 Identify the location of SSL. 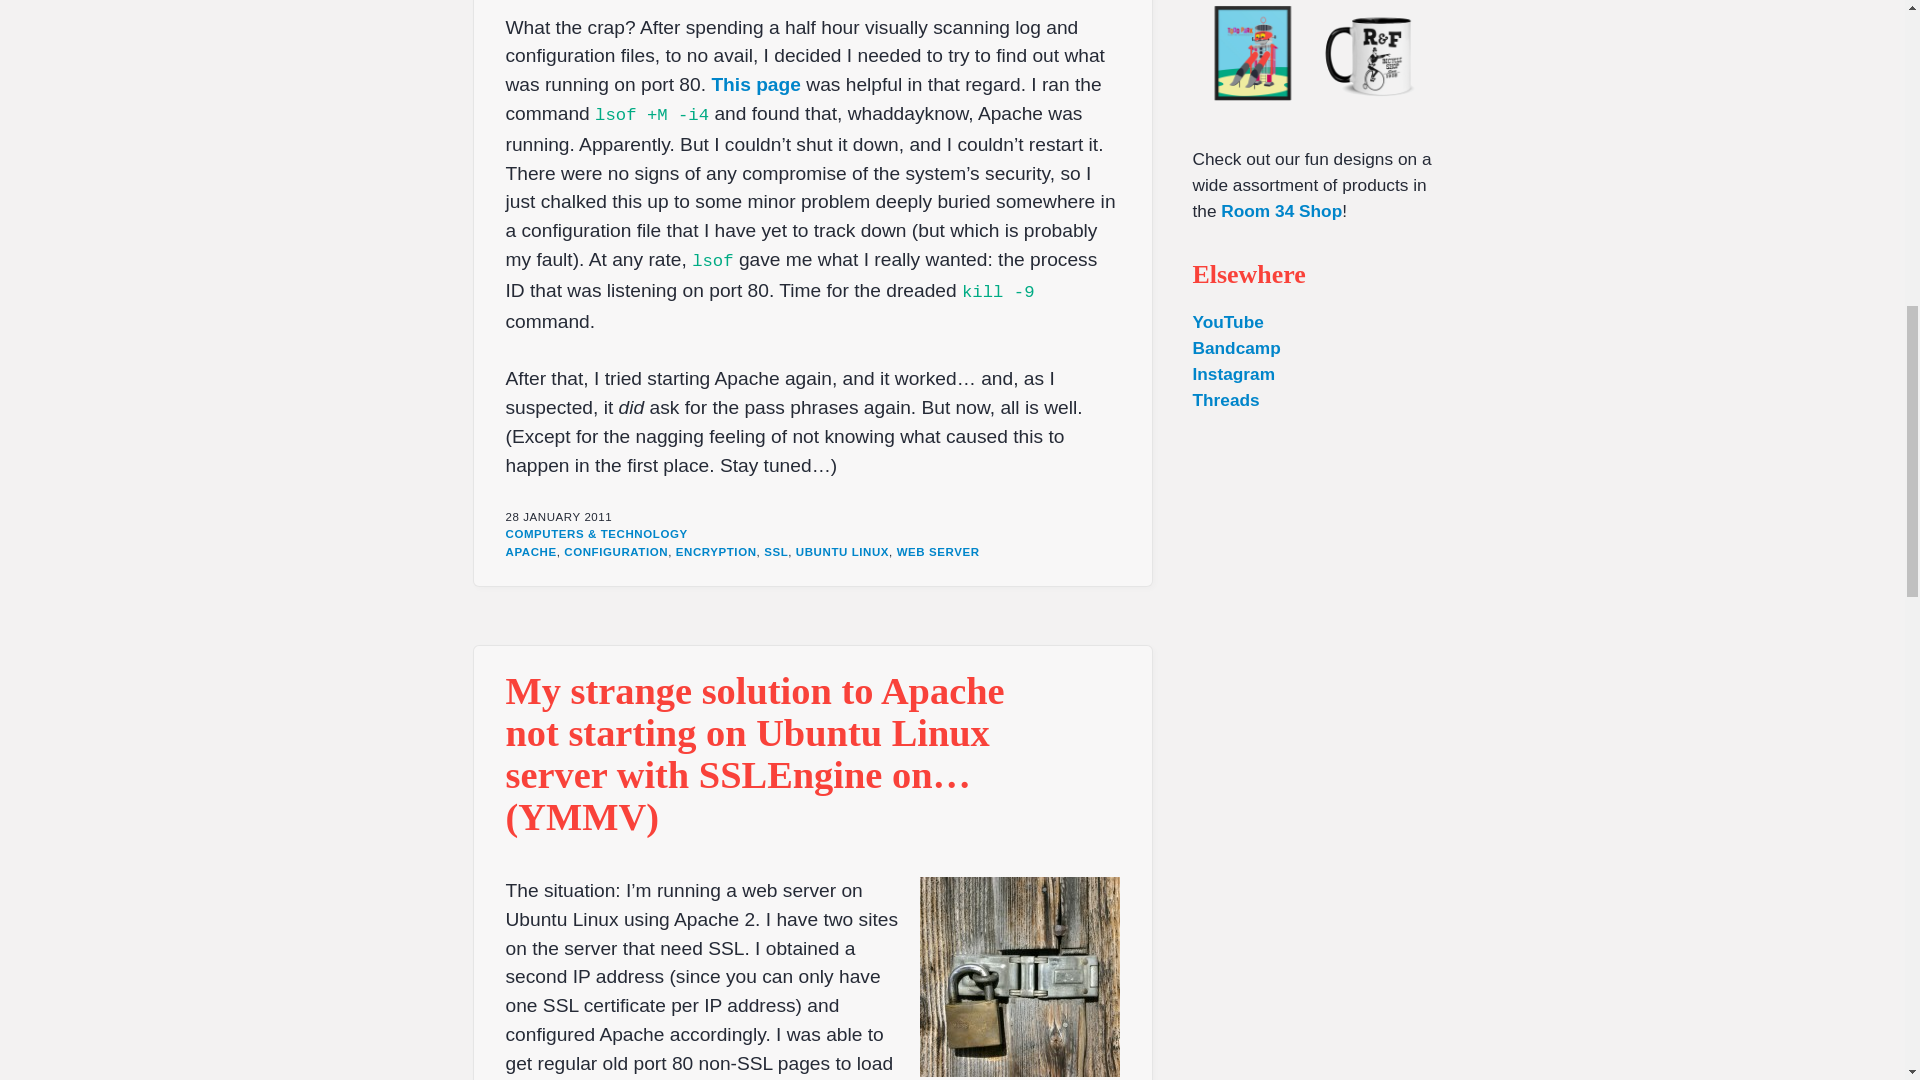
(776, 552).